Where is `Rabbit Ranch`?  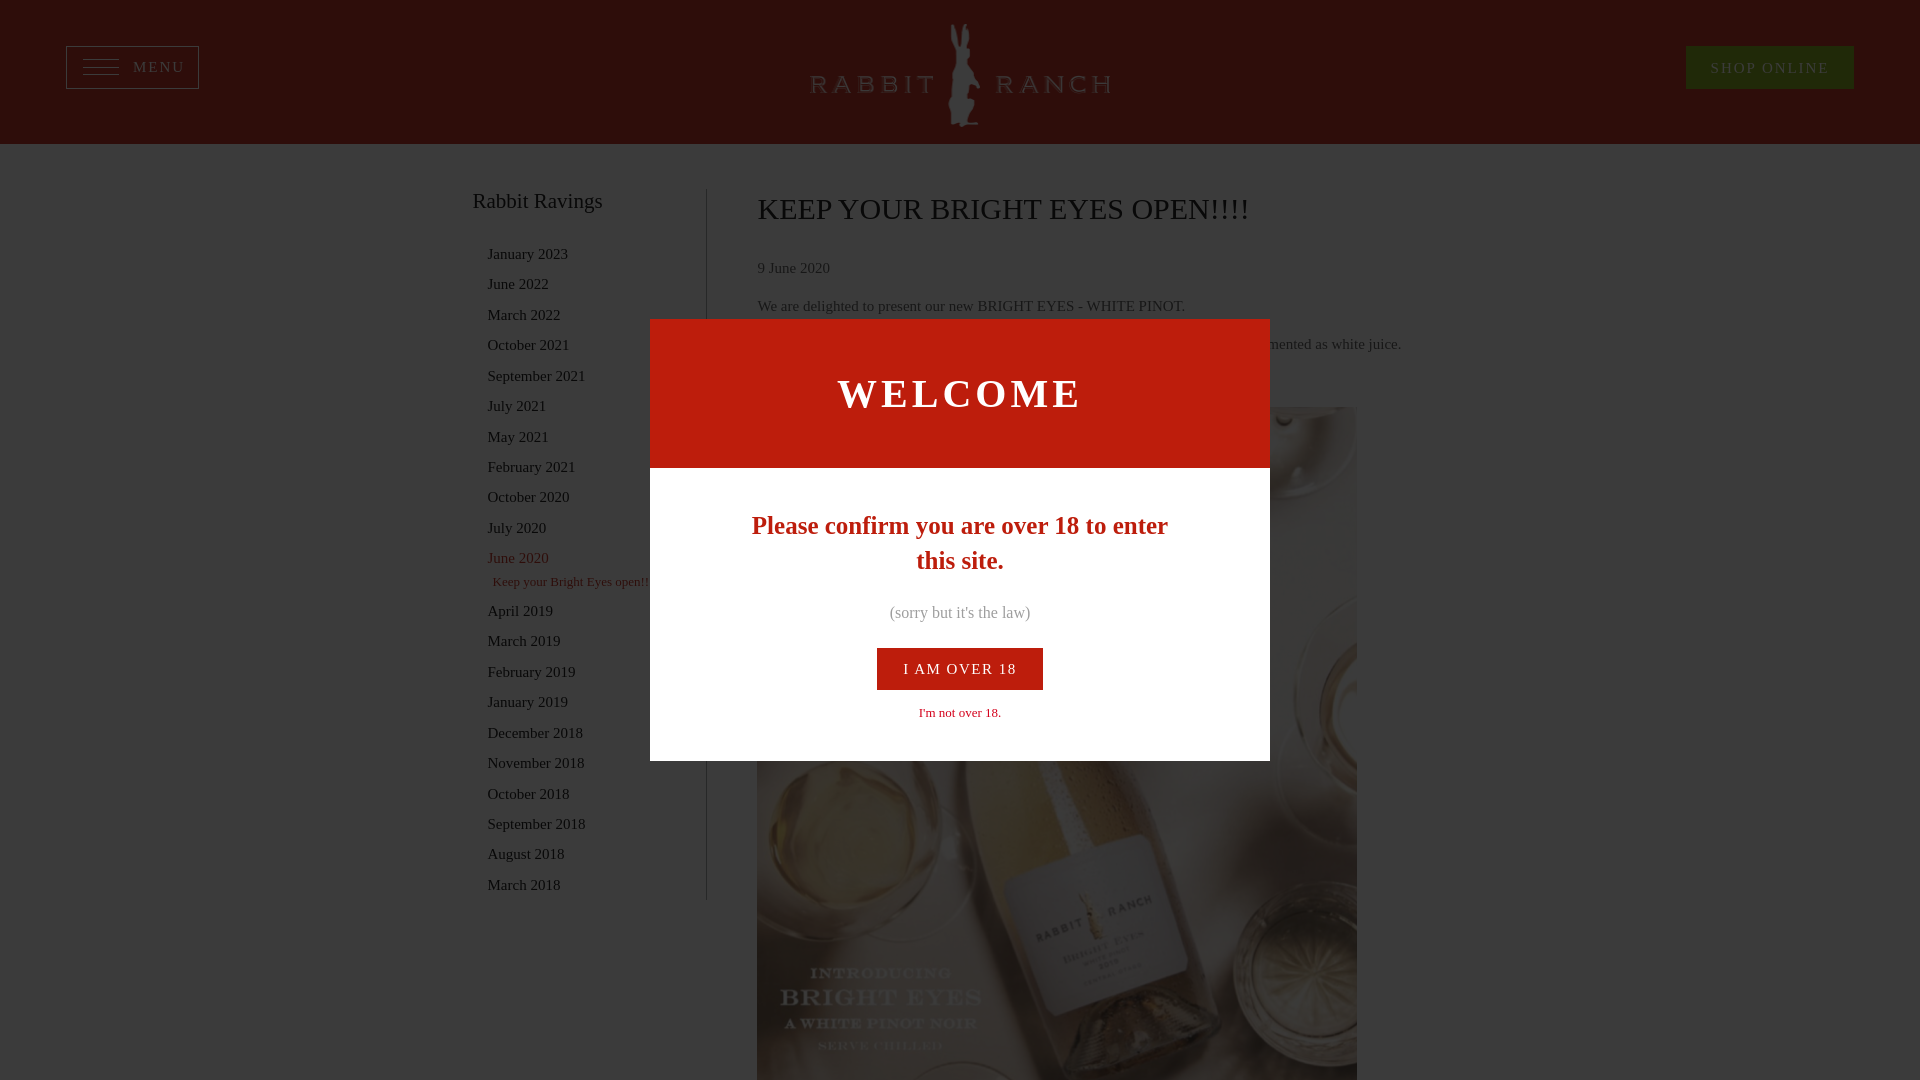
Rabbit Ranch is located at coordinates (960, 75).